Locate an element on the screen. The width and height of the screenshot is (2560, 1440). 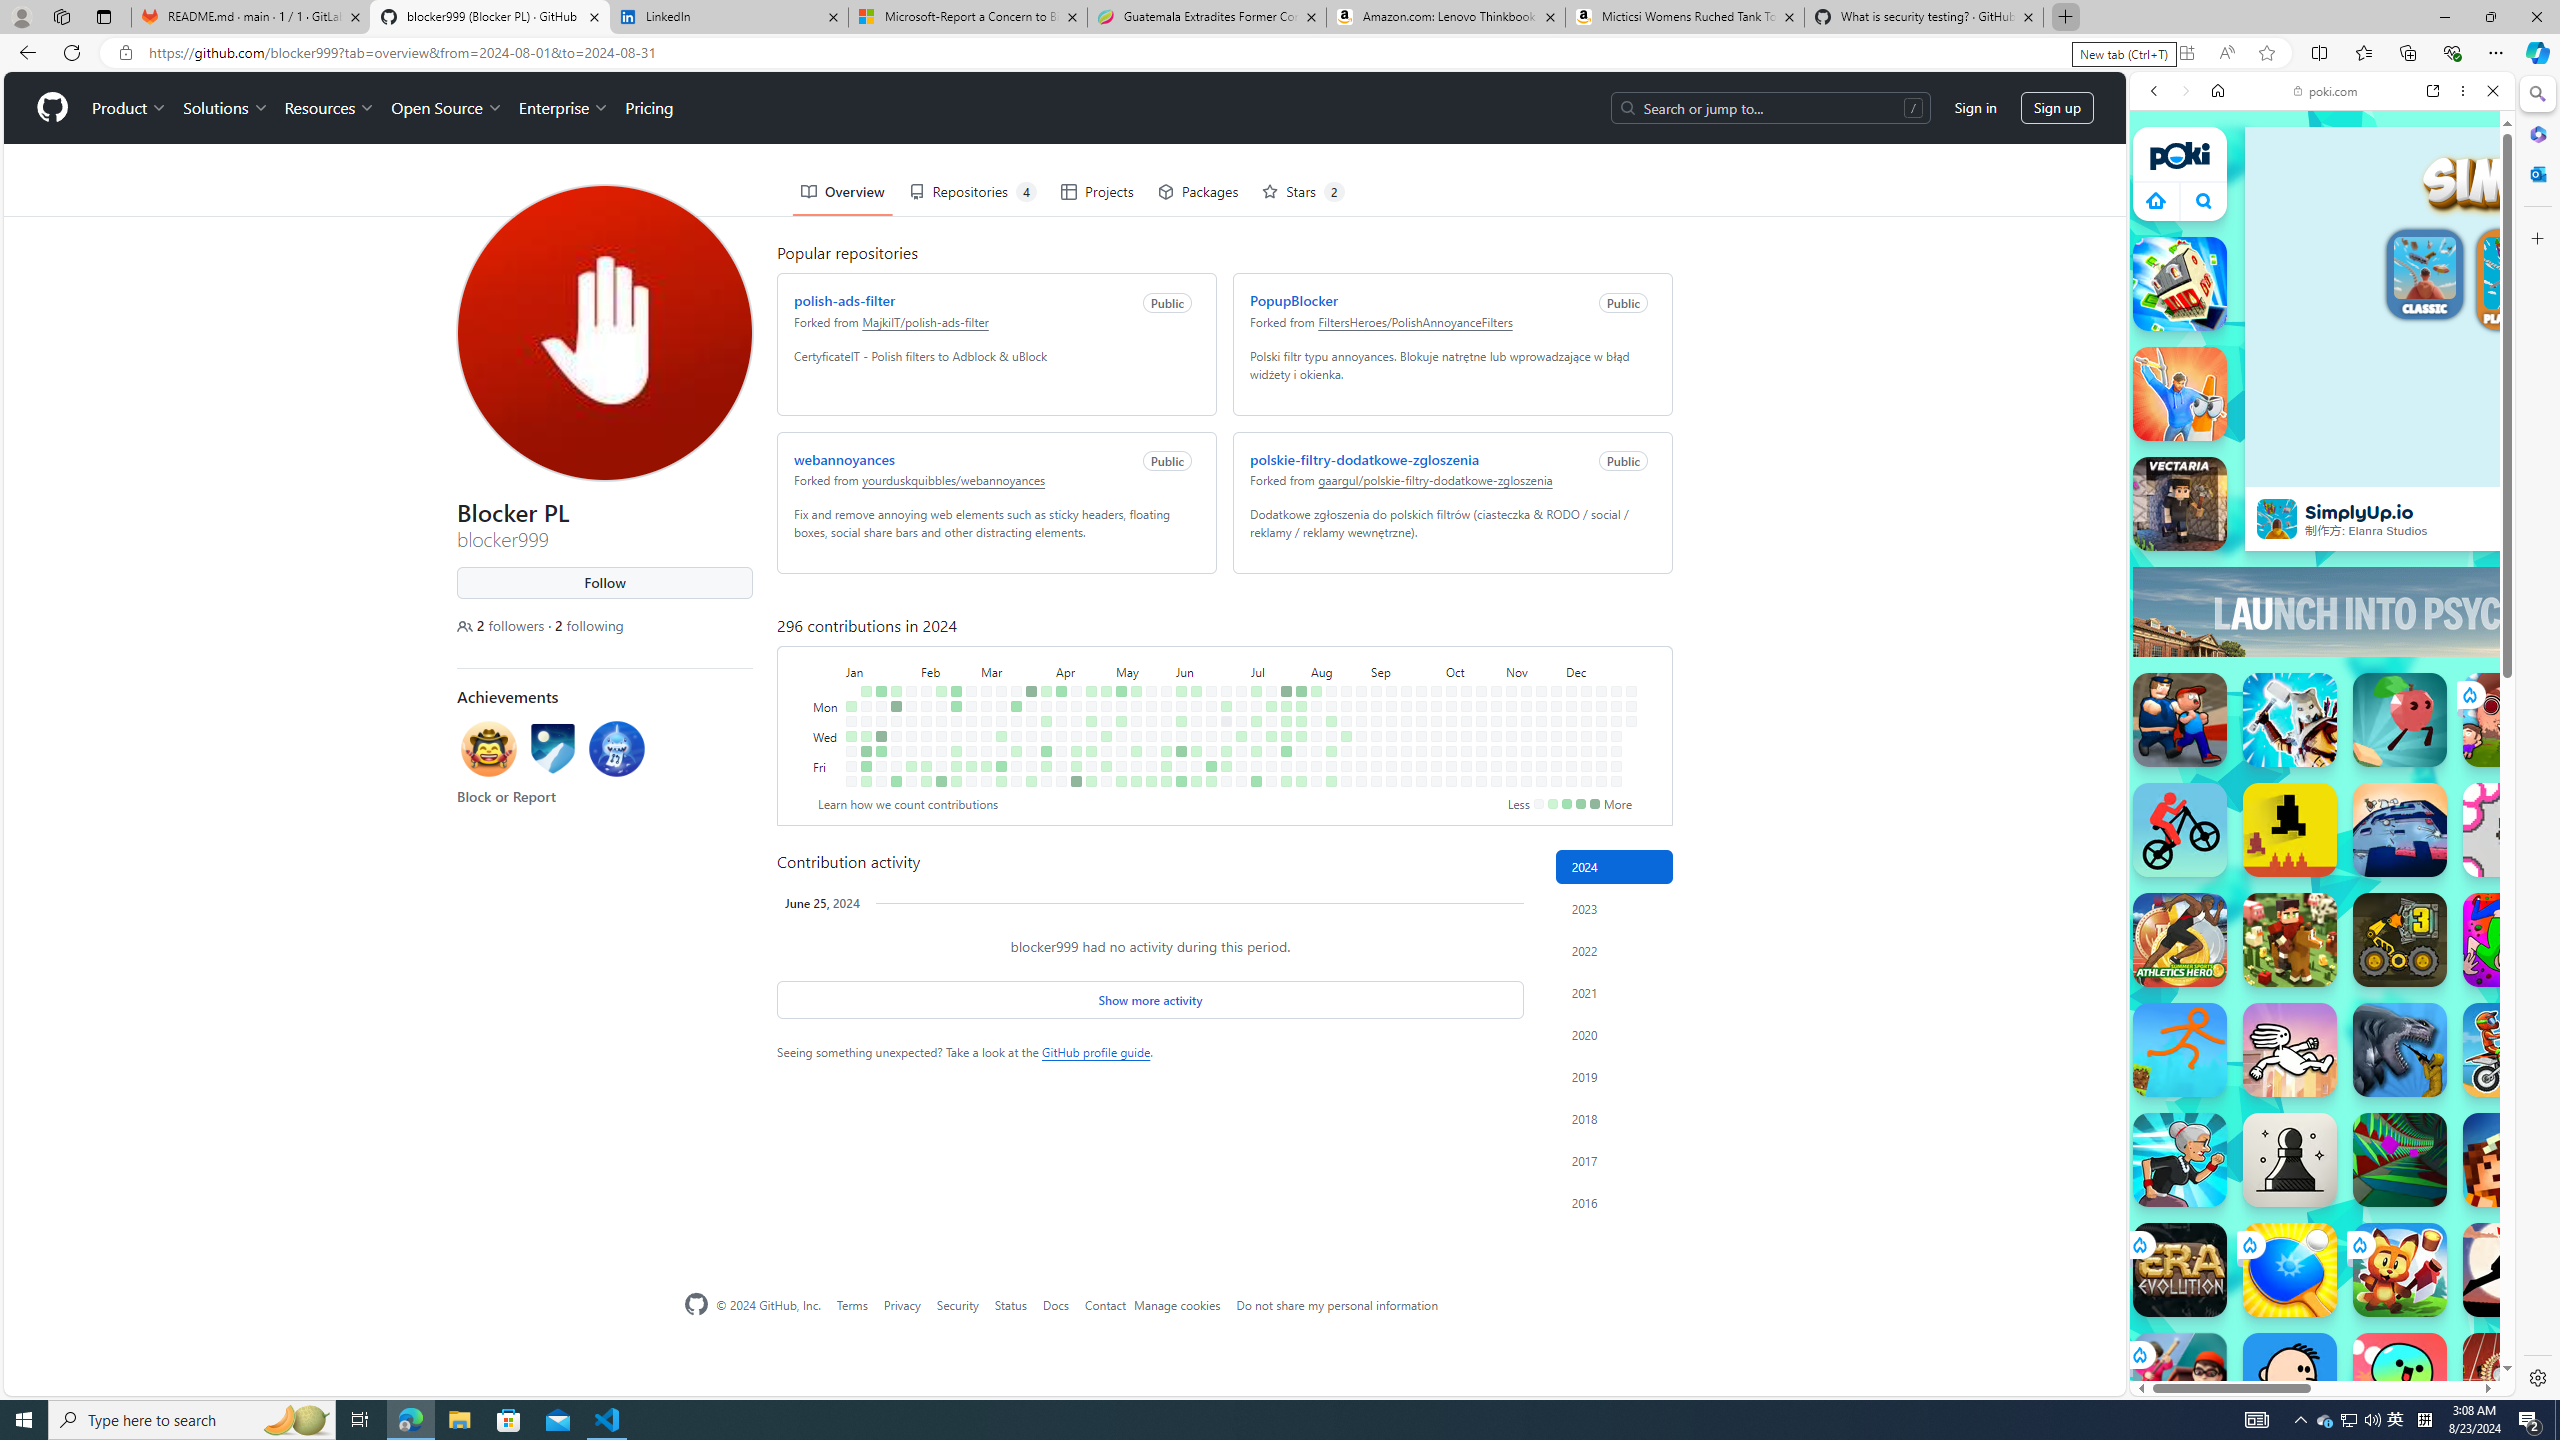
No contributions on October 19th. is located at coordinates (1466, 782).